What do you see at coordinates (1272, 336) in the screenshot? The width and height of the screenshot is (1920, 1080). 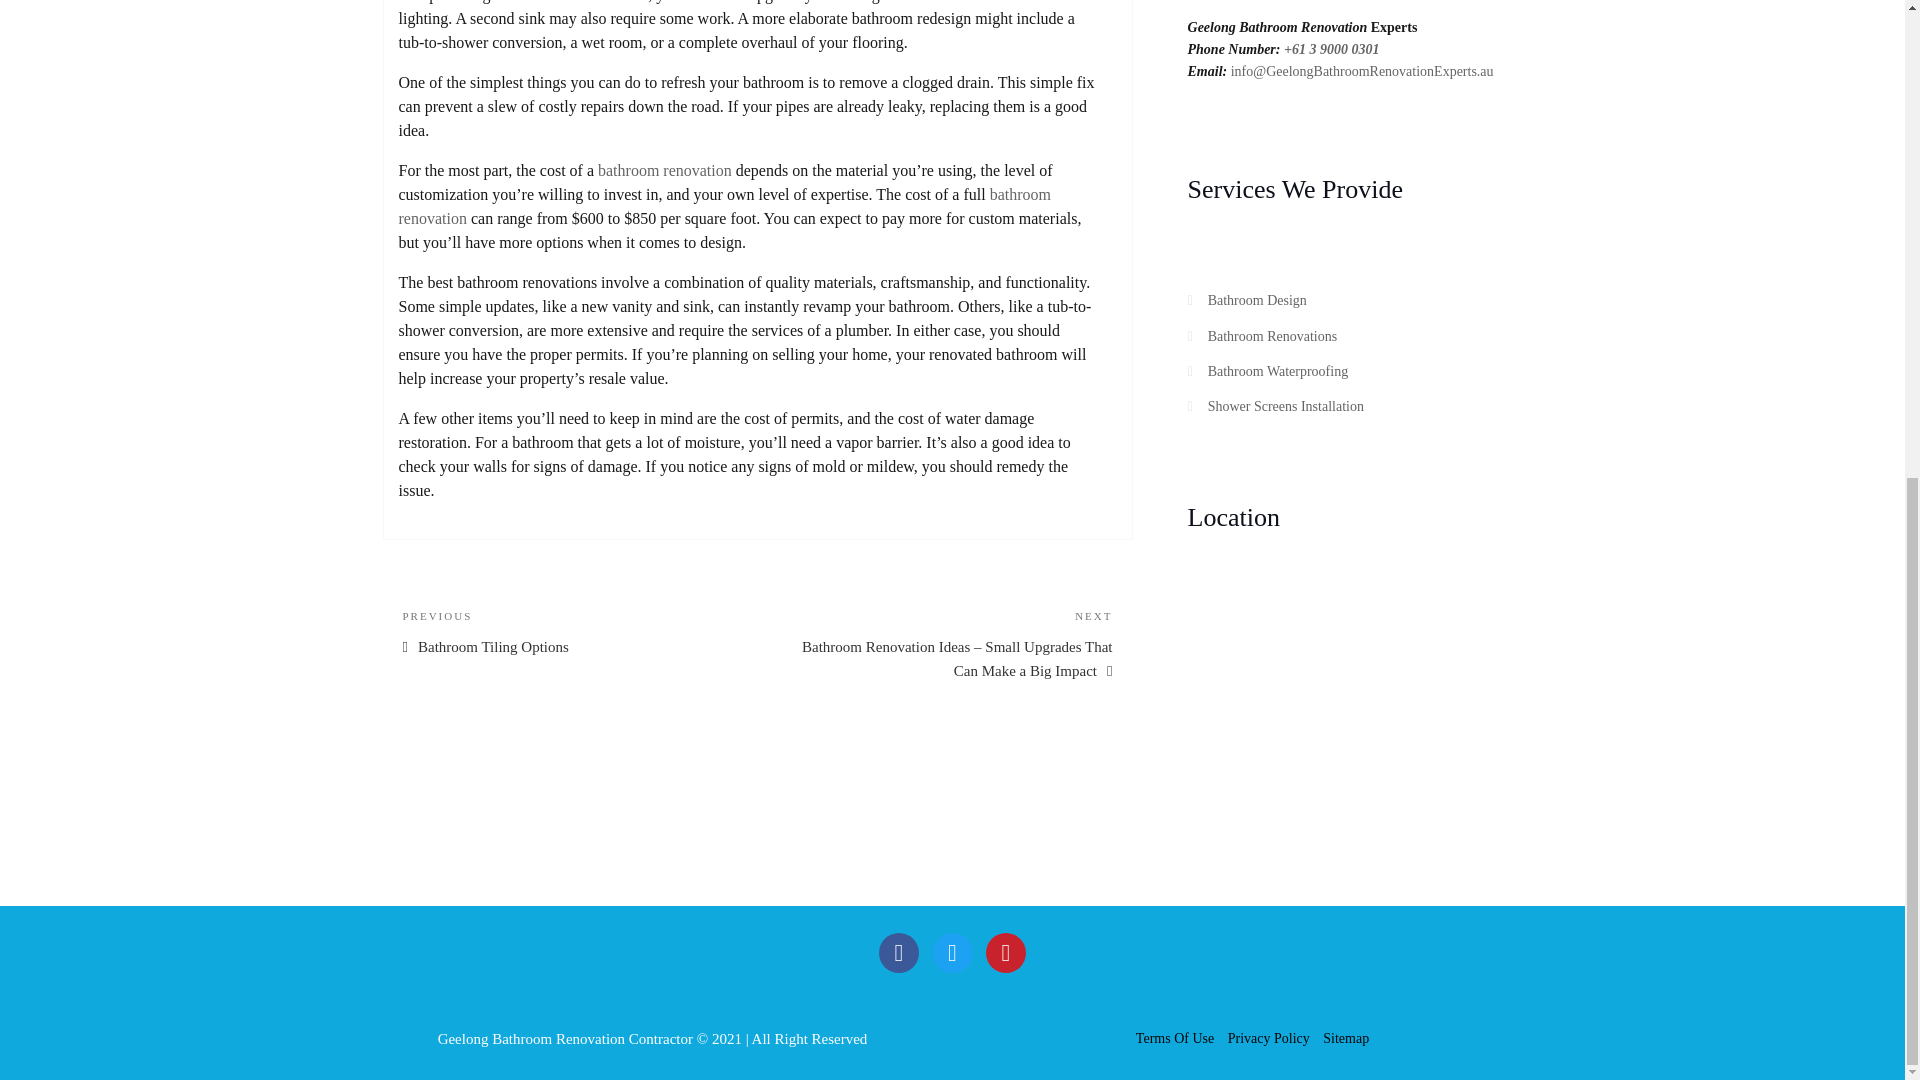 I see `Bathroom Renovations` at bounding box center [1272, 336].